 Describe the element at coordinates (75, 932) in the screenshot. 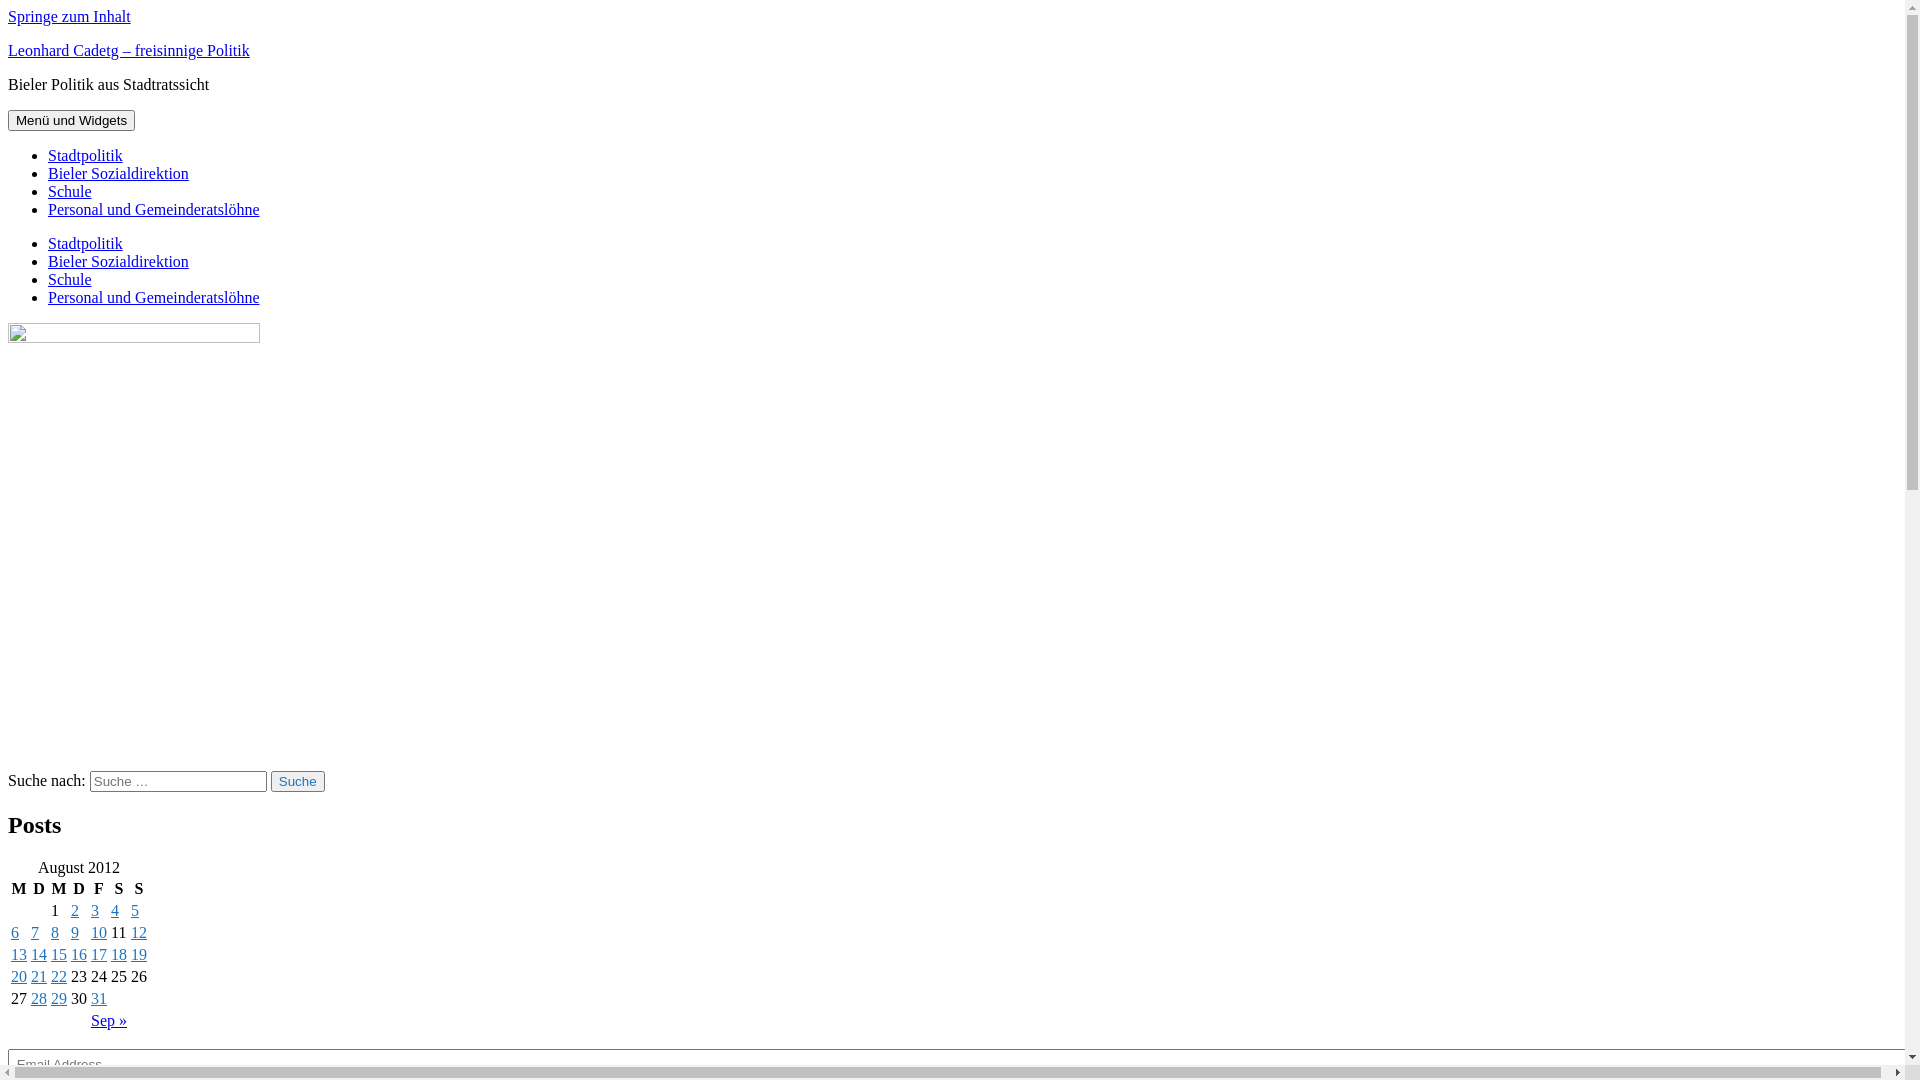

I see `9` at that location.